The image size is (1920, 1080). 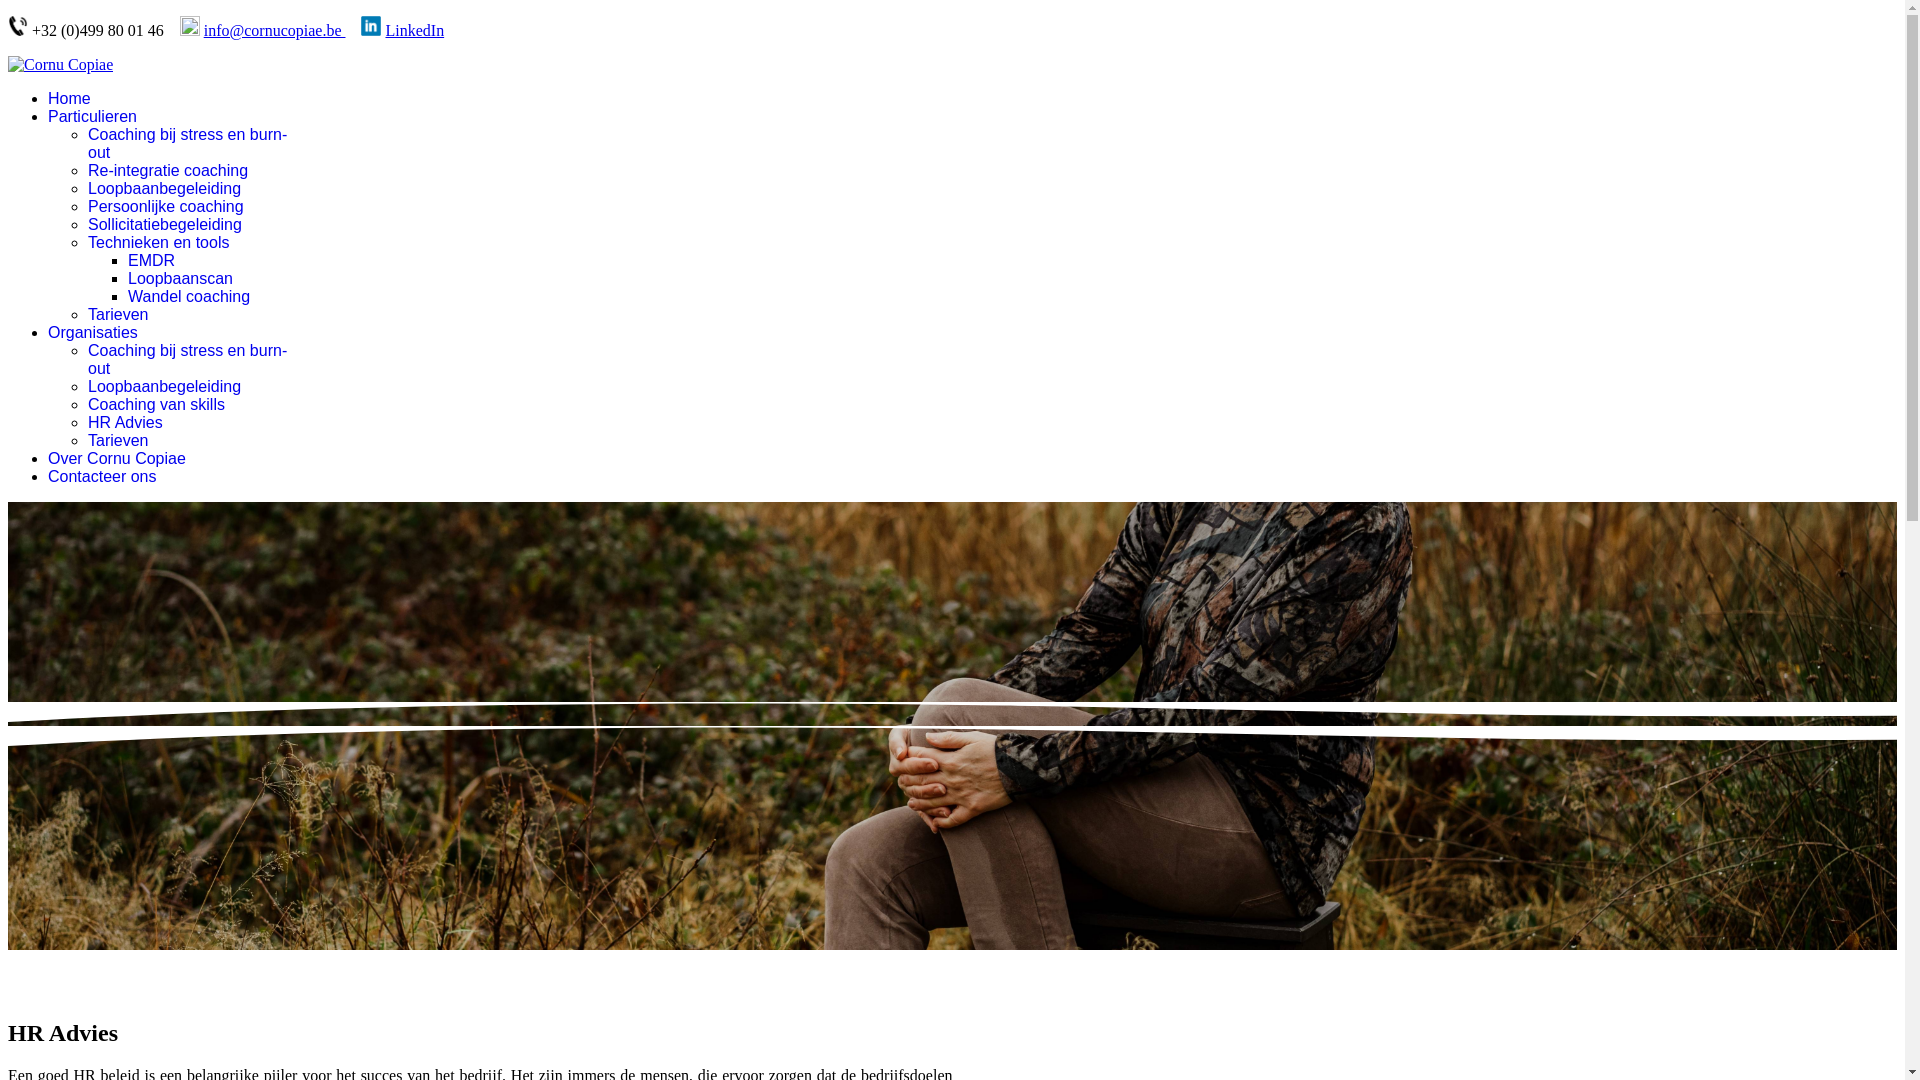 What do you see at coordinates (152, 260) in the screenshot?
I see `EMDR` at bounding box center [152, 260].